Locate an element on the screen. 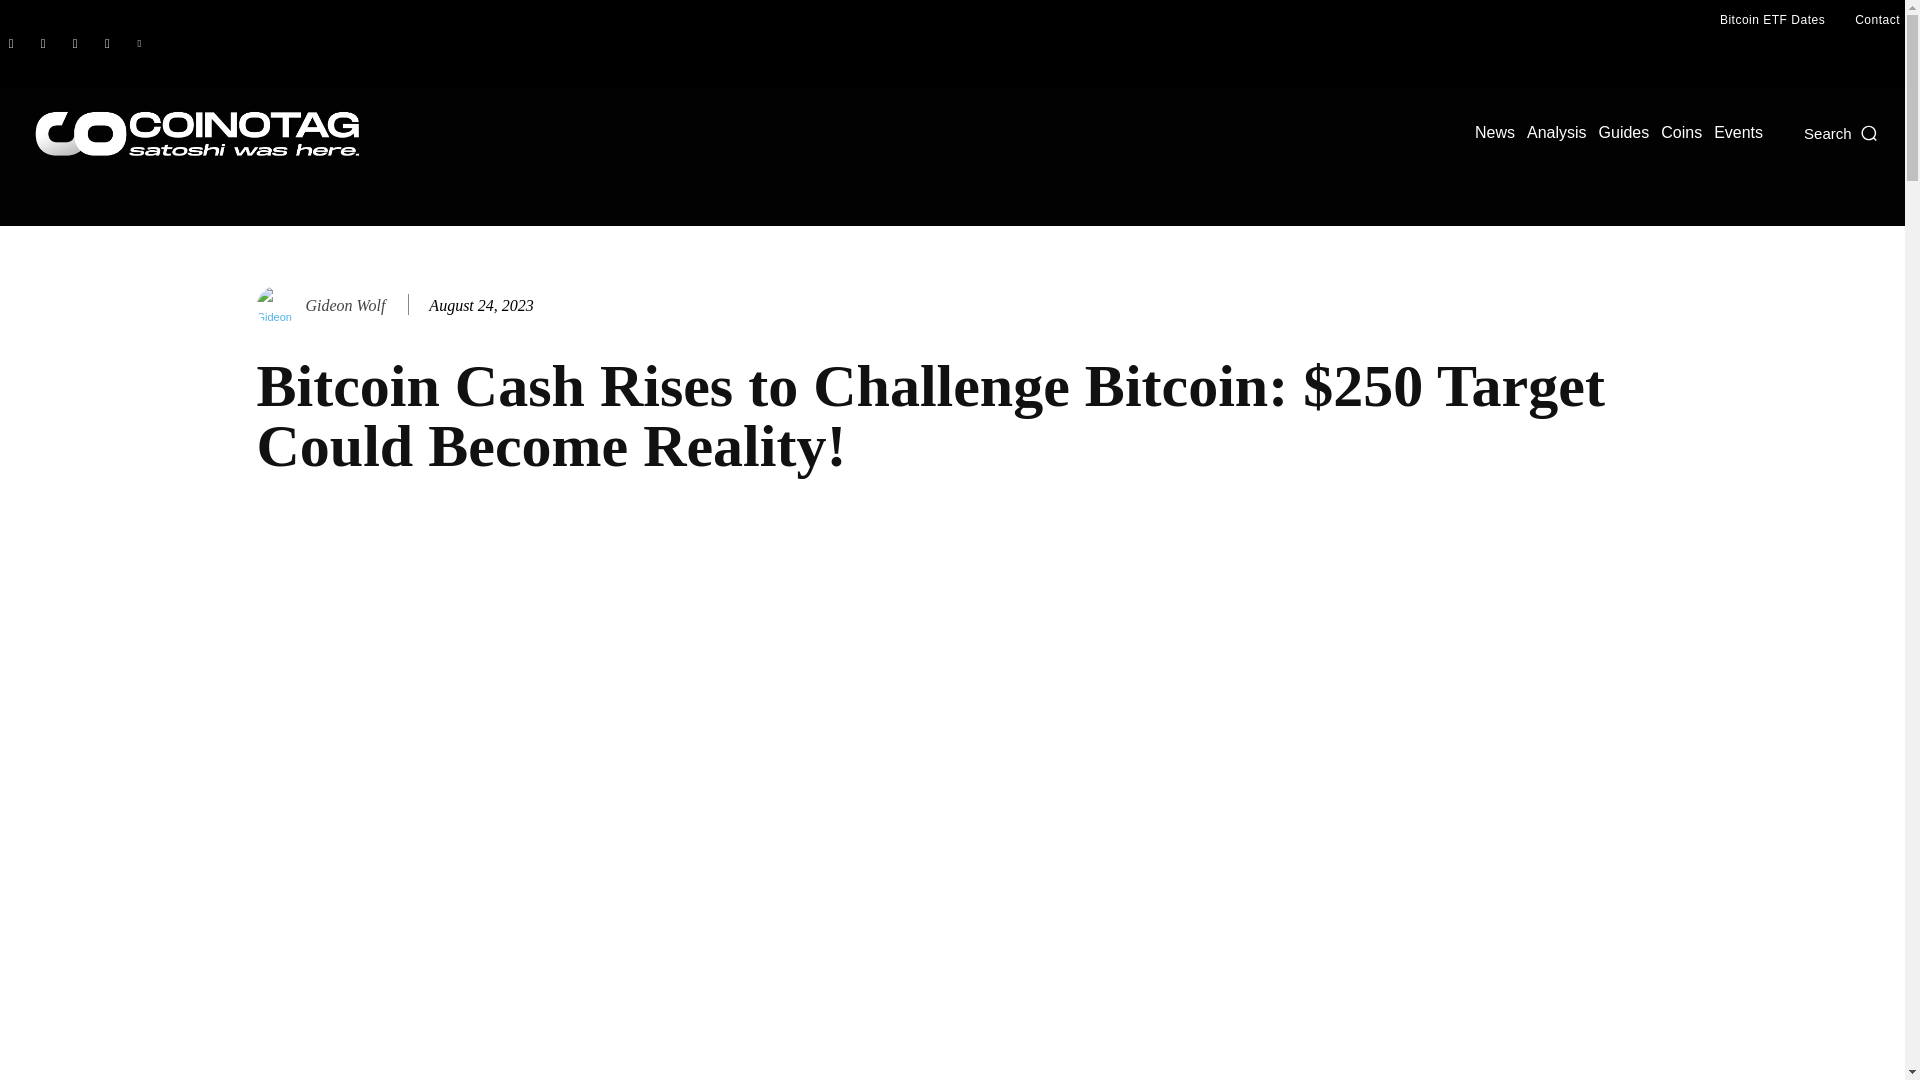  RSS is located at coordinates (74, 44).